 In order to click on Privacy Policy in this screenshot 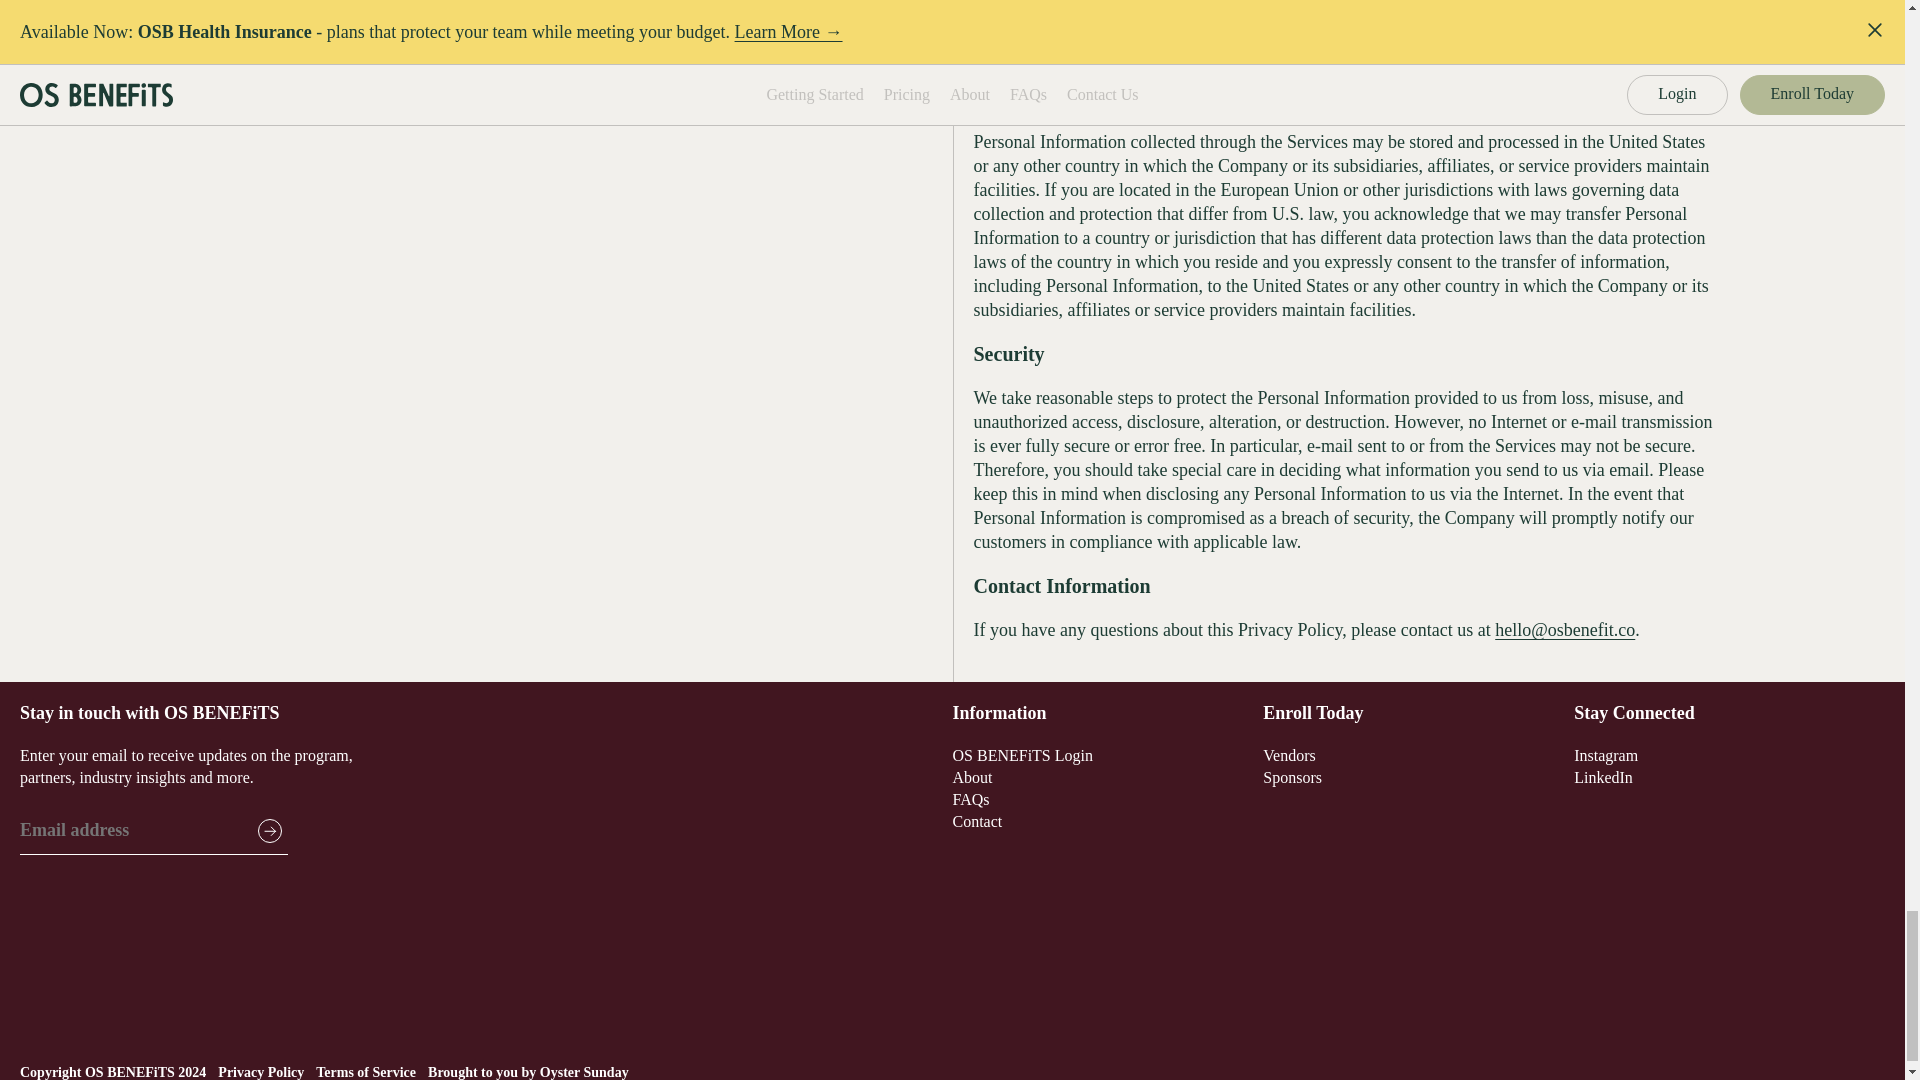, I will do `click(260, 1072)`.